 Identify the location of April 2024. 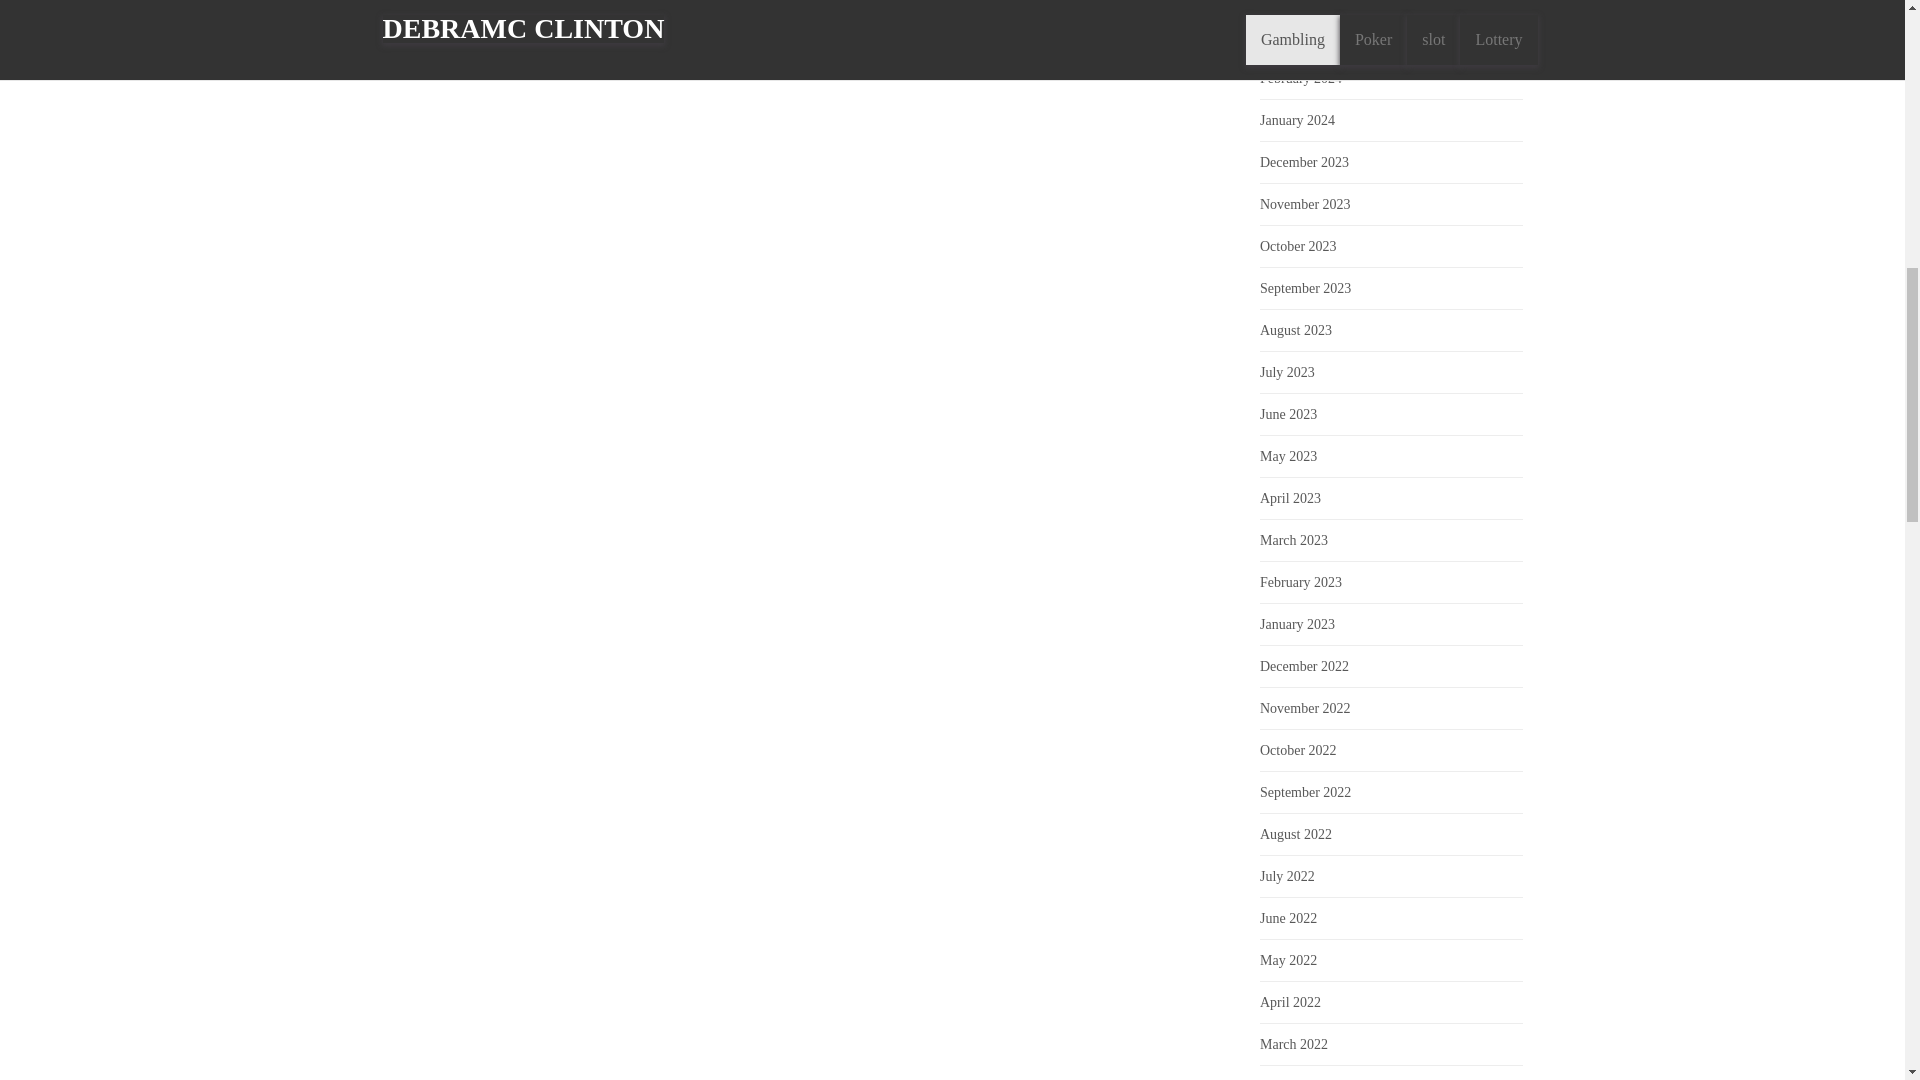
(1290, 1).